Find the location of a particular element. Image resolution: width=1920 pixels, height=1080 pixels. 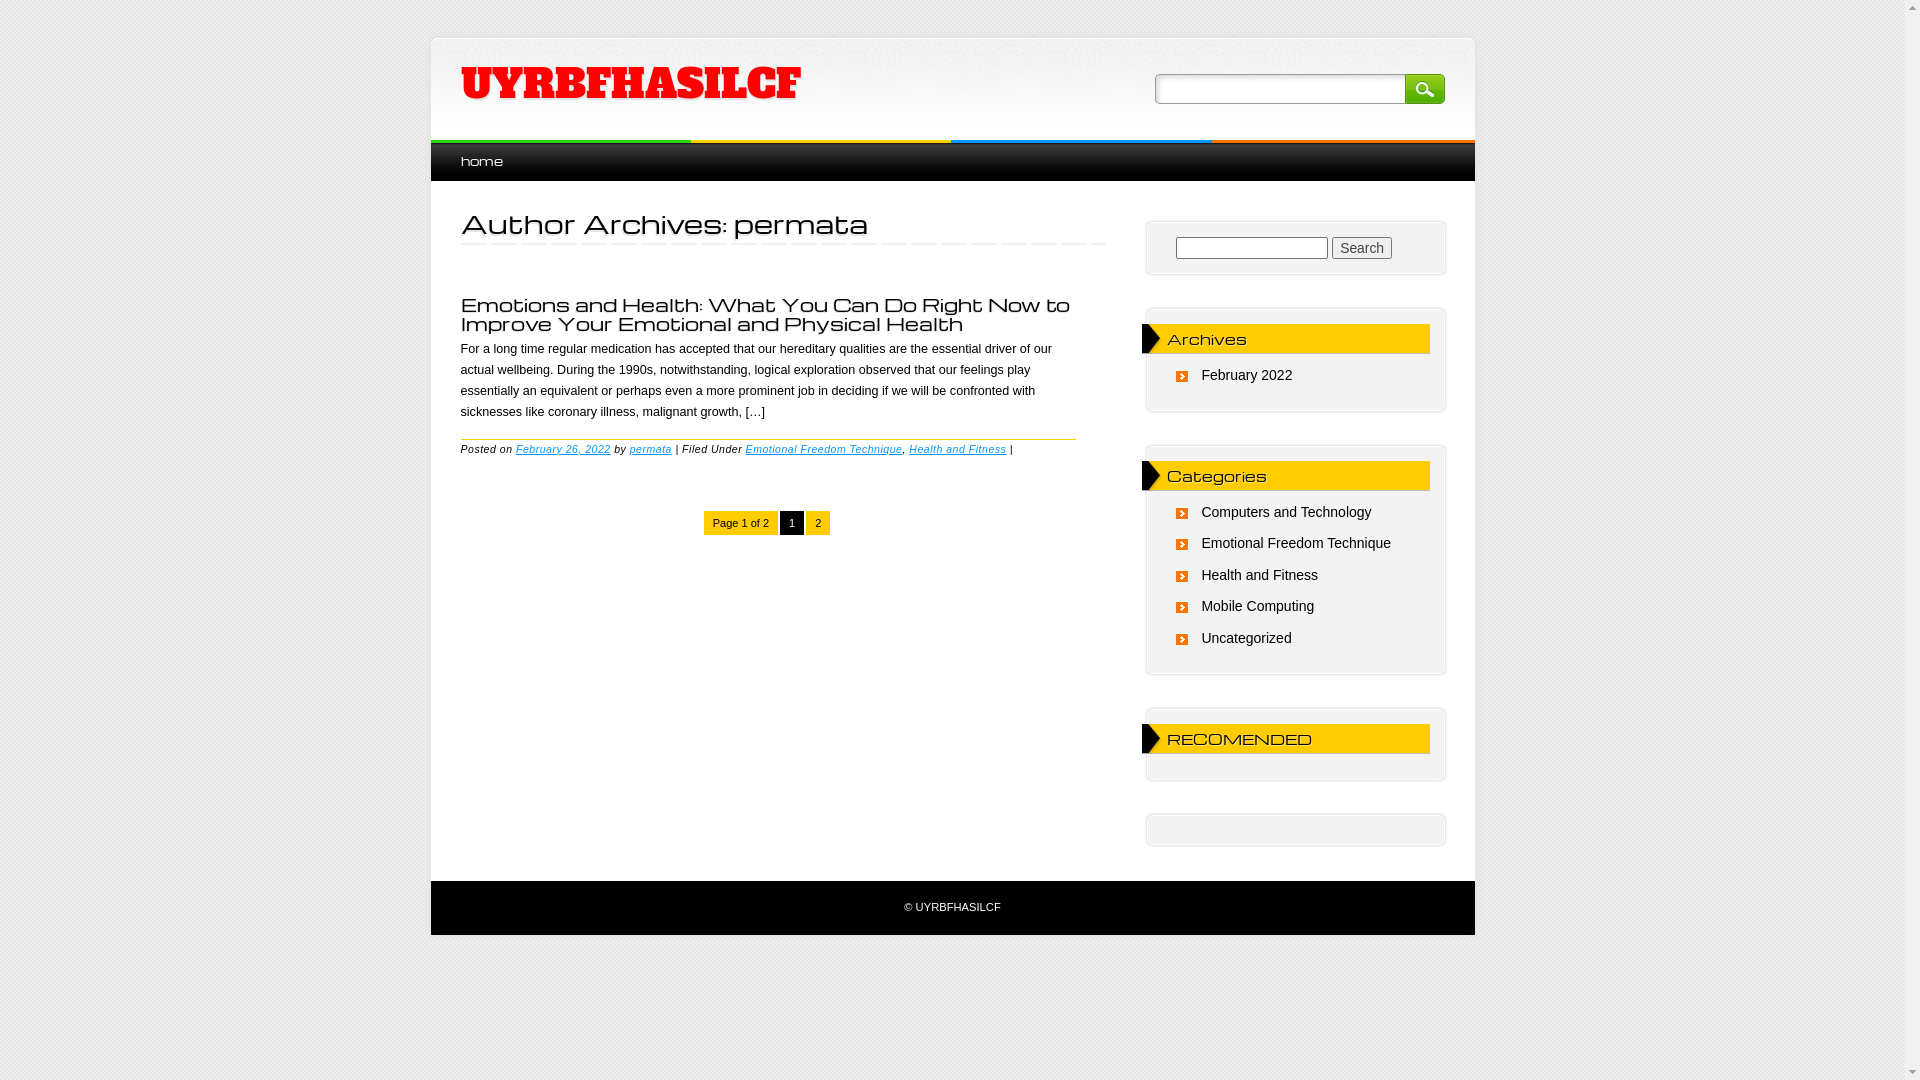

UYRBFHASILCF is located at coordinates (630, 84).